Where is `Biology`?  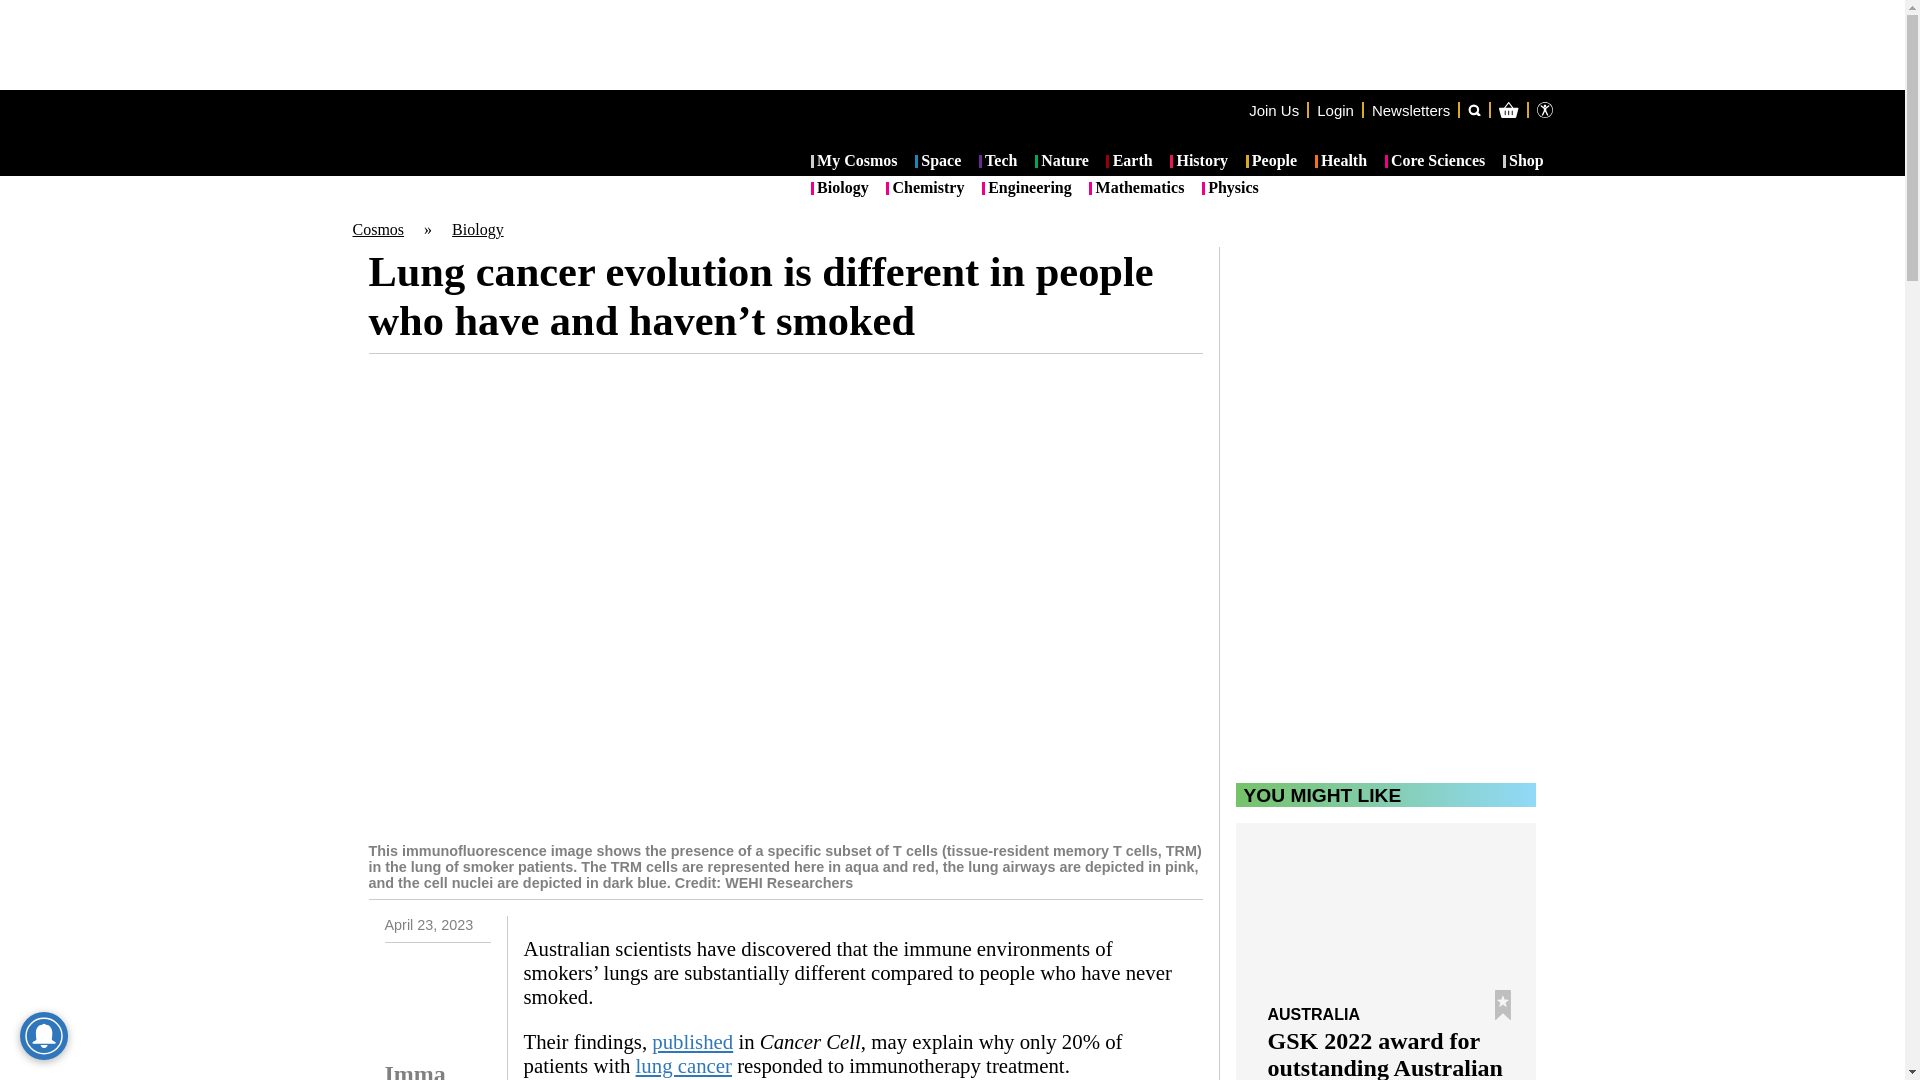 Biology is located at coordinates (477, 229).